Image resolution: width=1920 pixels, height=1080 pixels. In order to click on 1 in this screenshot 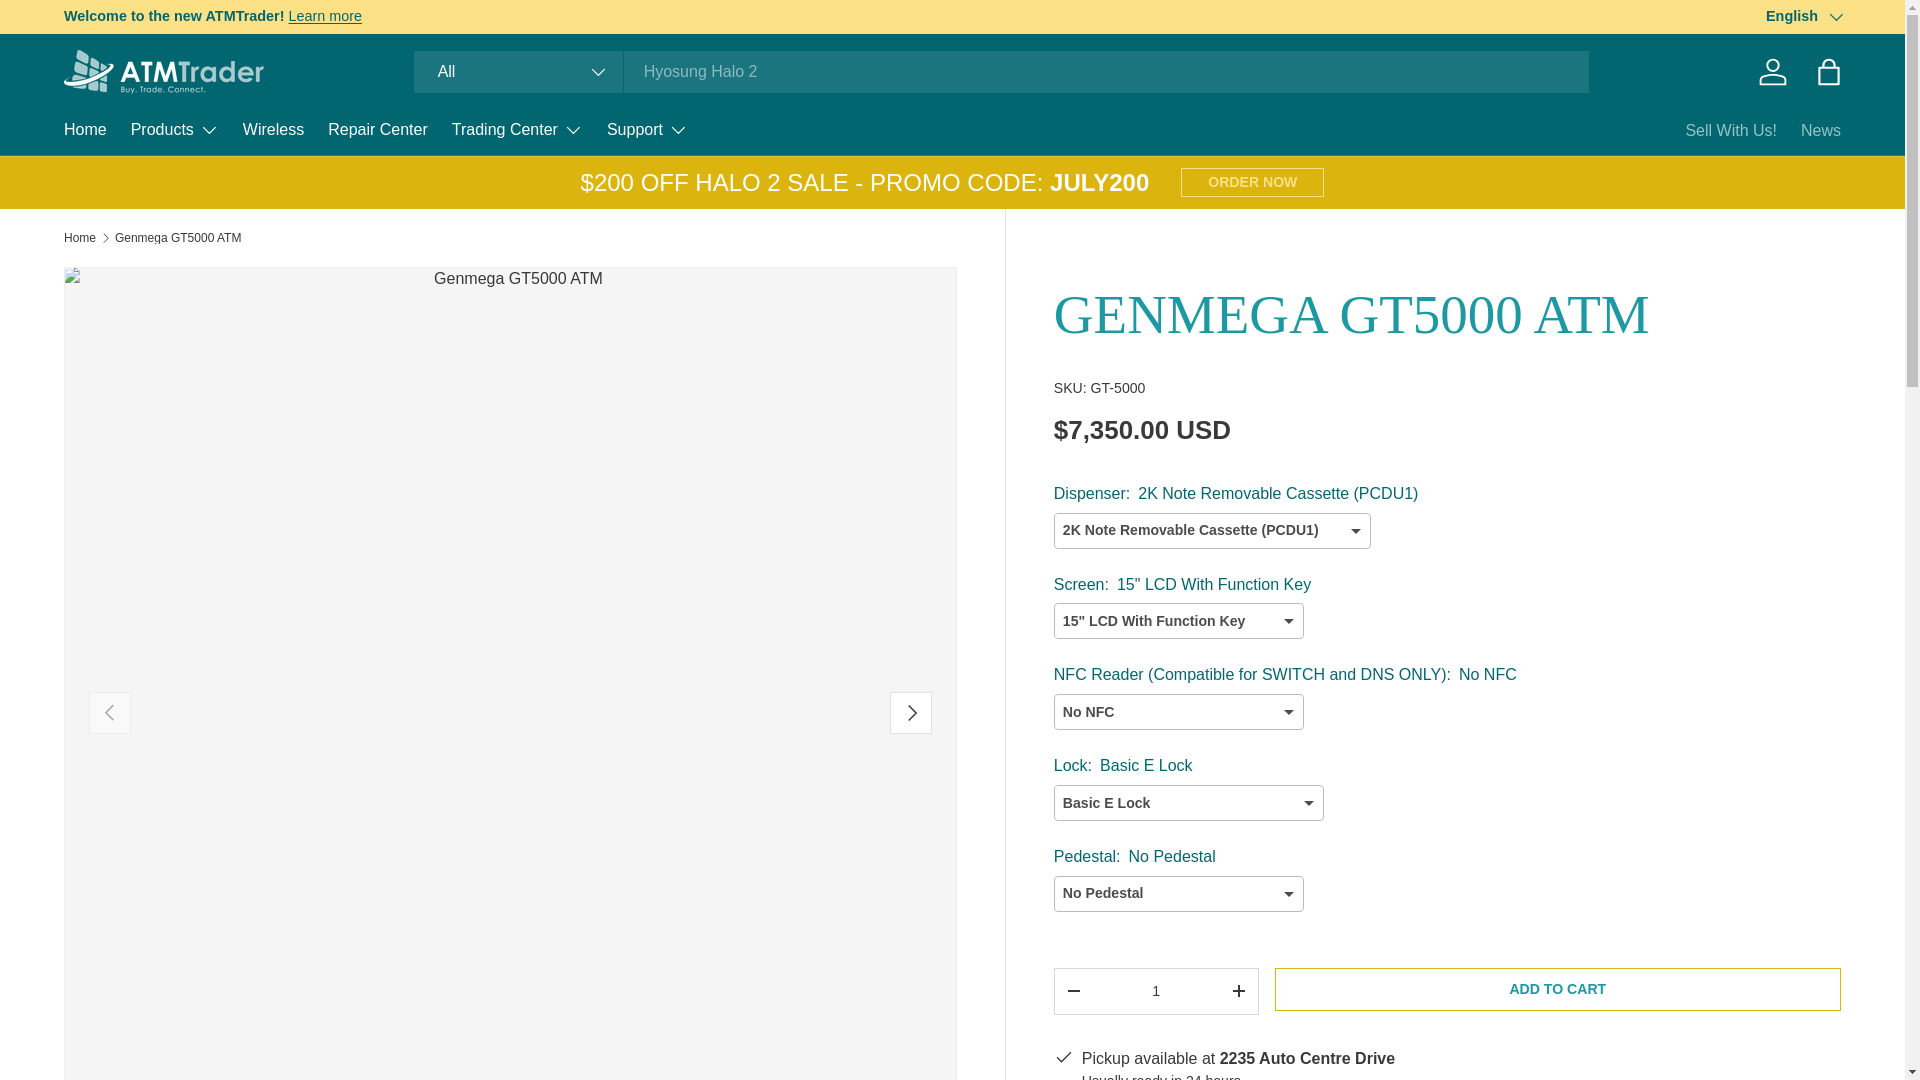, I will do `click(1156, 990)`.